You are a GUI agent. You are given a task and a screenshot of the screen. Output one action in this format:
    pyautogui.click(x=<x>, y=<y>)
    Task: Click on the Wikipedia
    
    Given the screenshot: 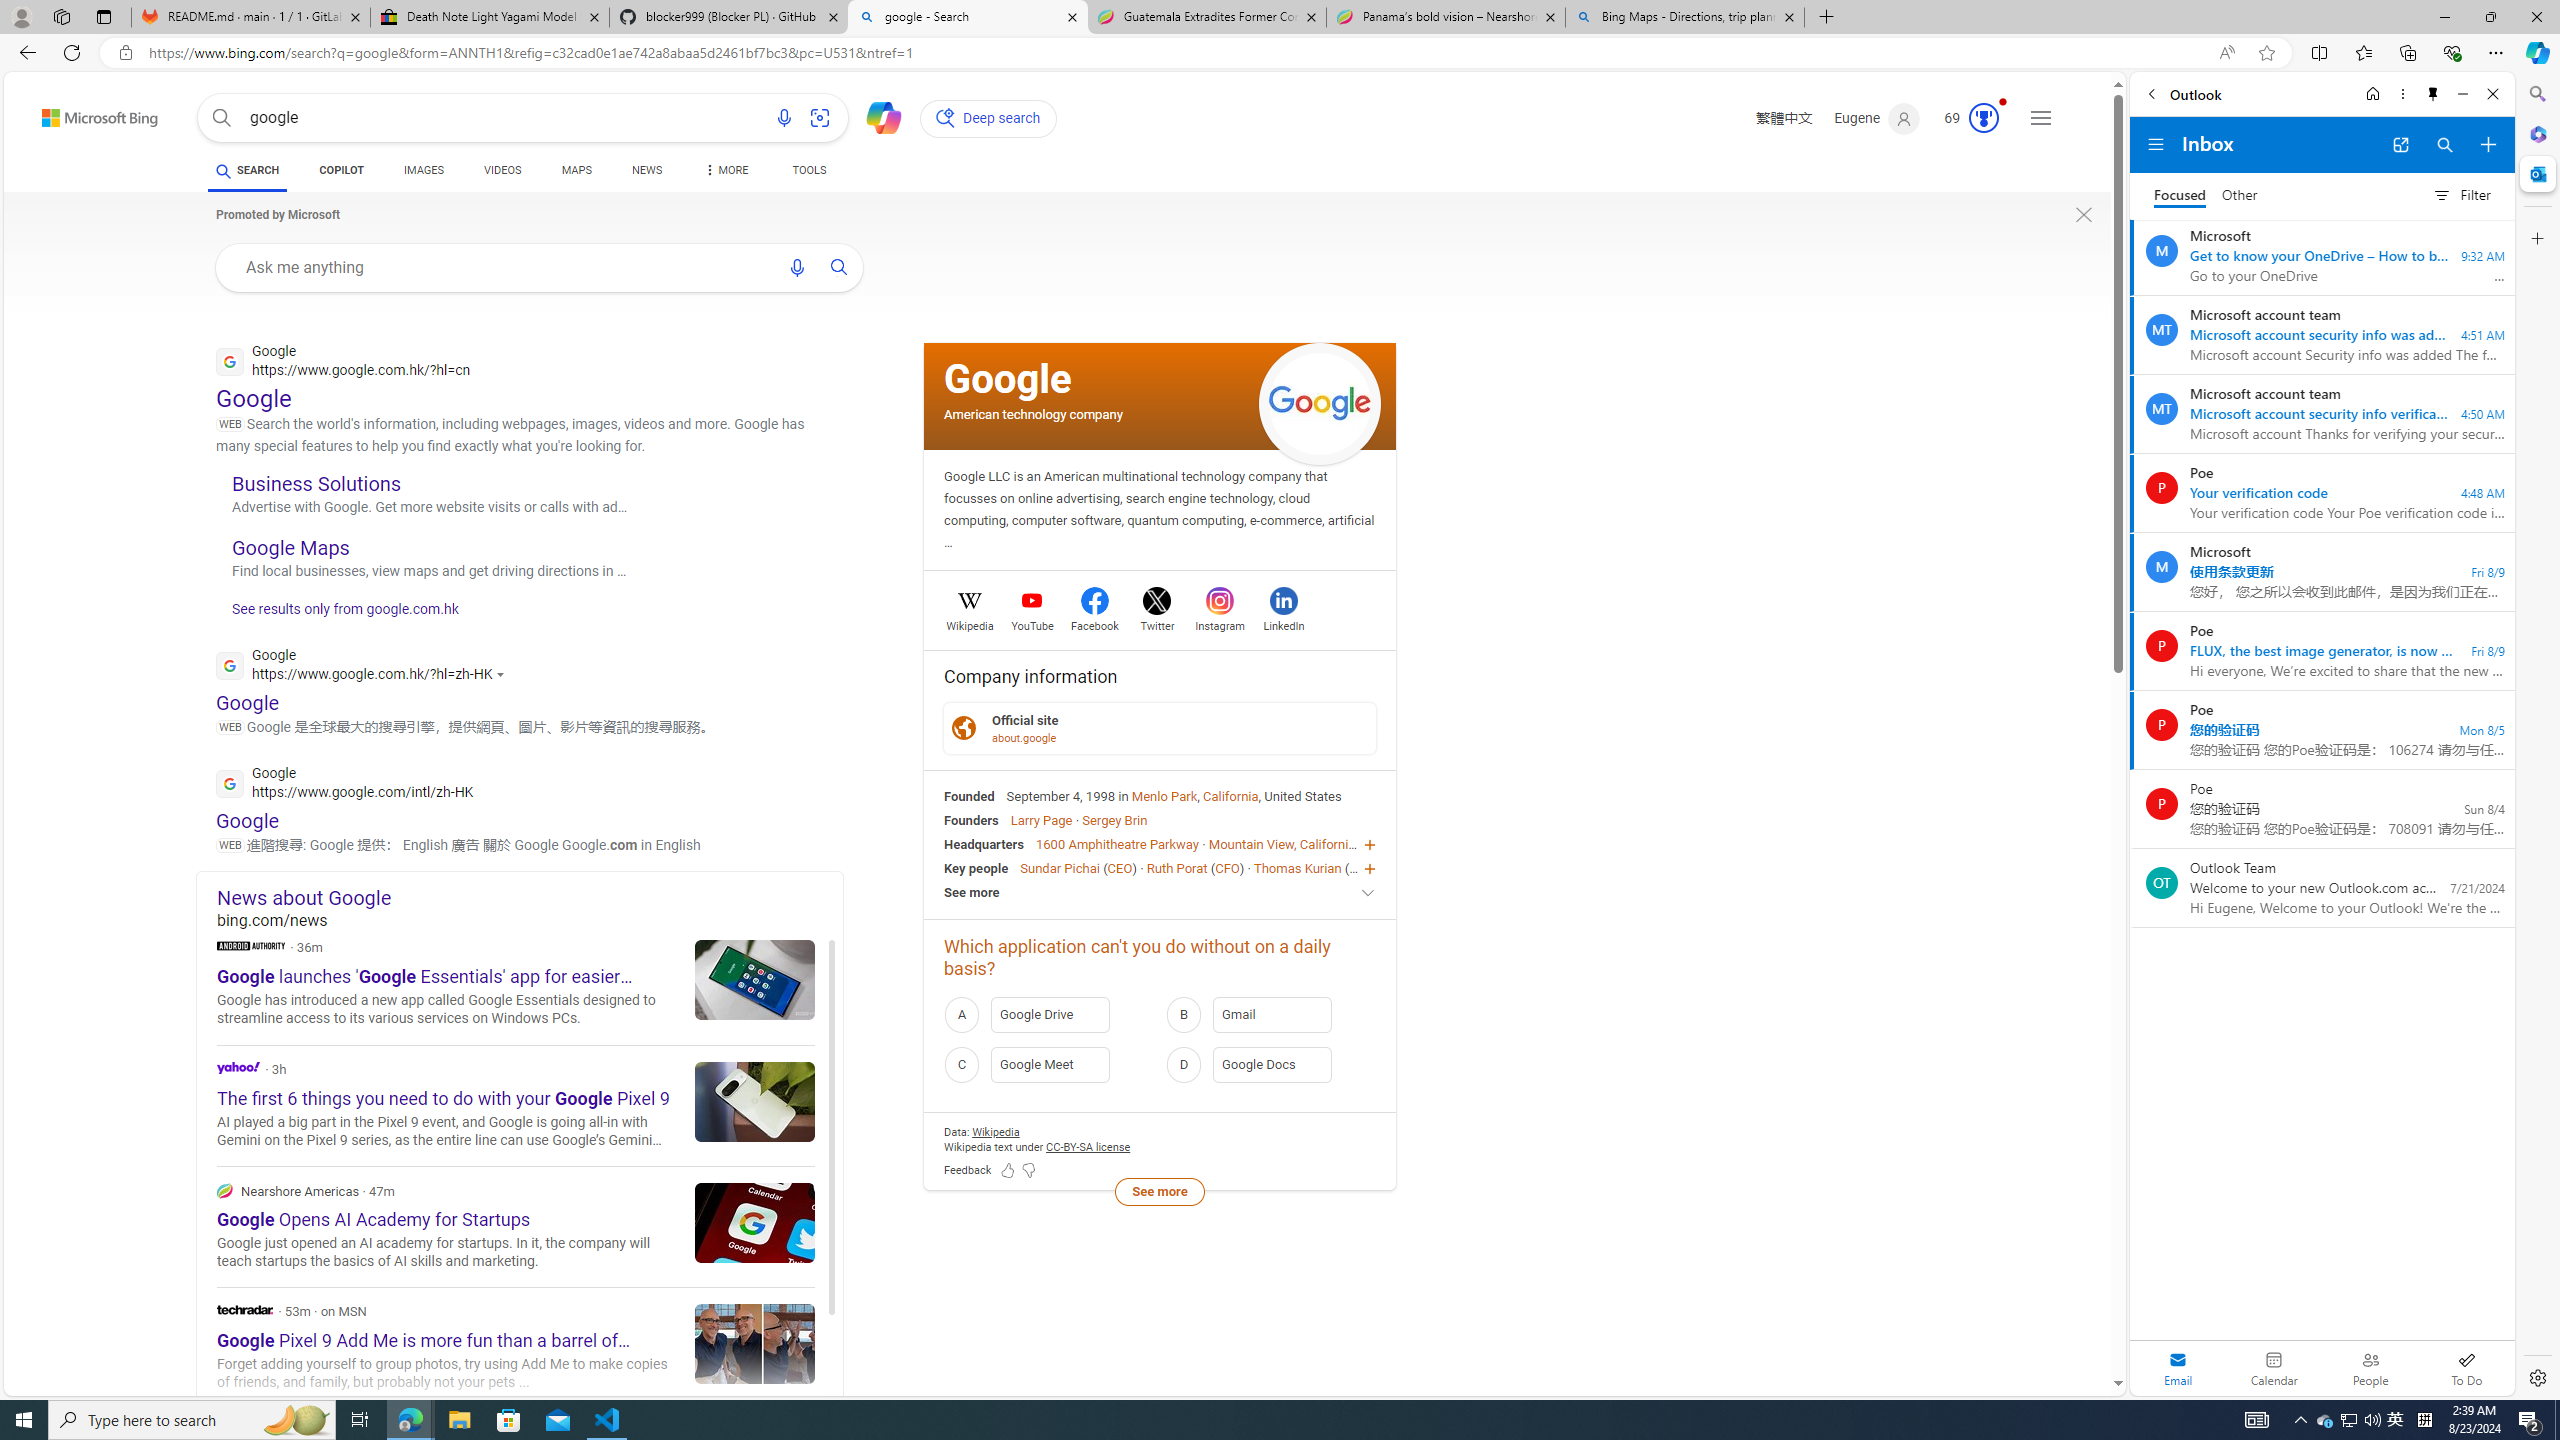 What is the action you would take?
    pyautogui.click(x=970, y=623)
    